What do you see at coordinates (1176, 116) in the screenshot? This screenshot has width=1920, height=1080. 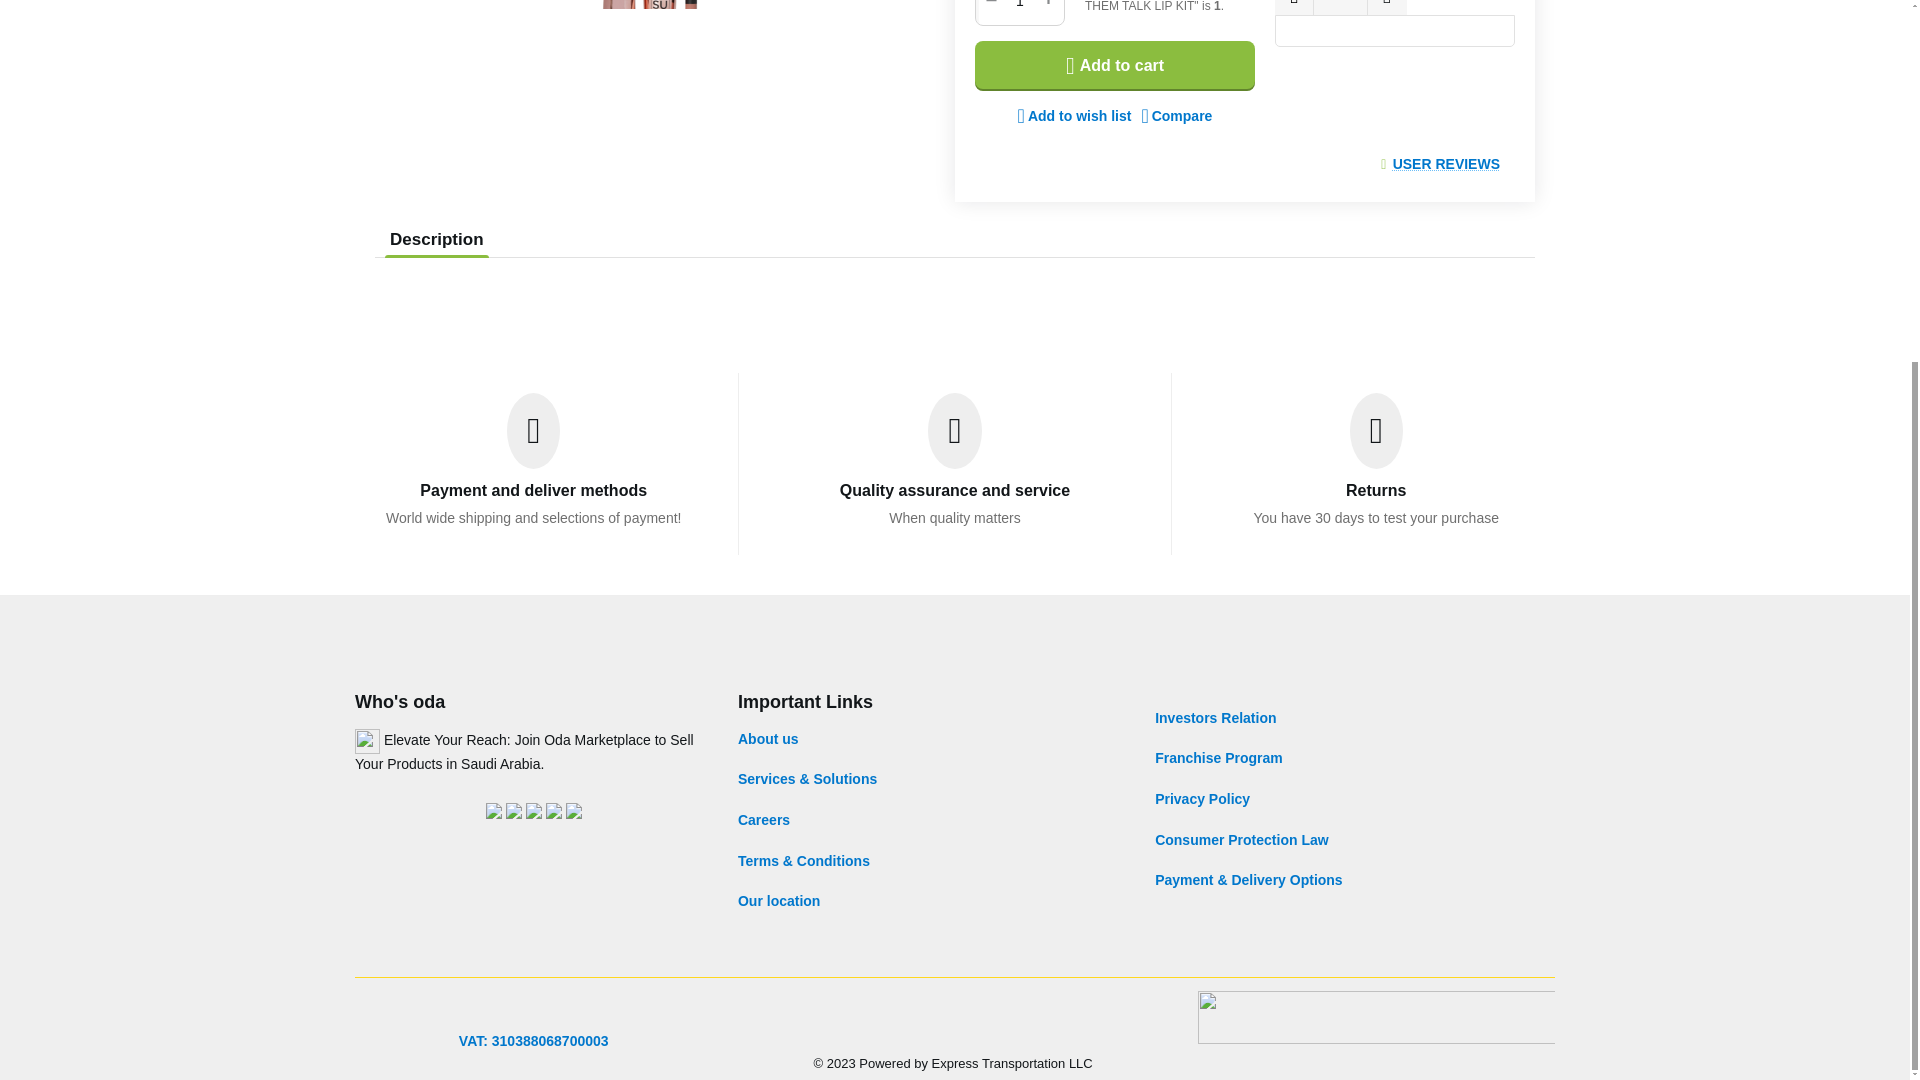 I see `Compare` at bounding box center [1176, 116].